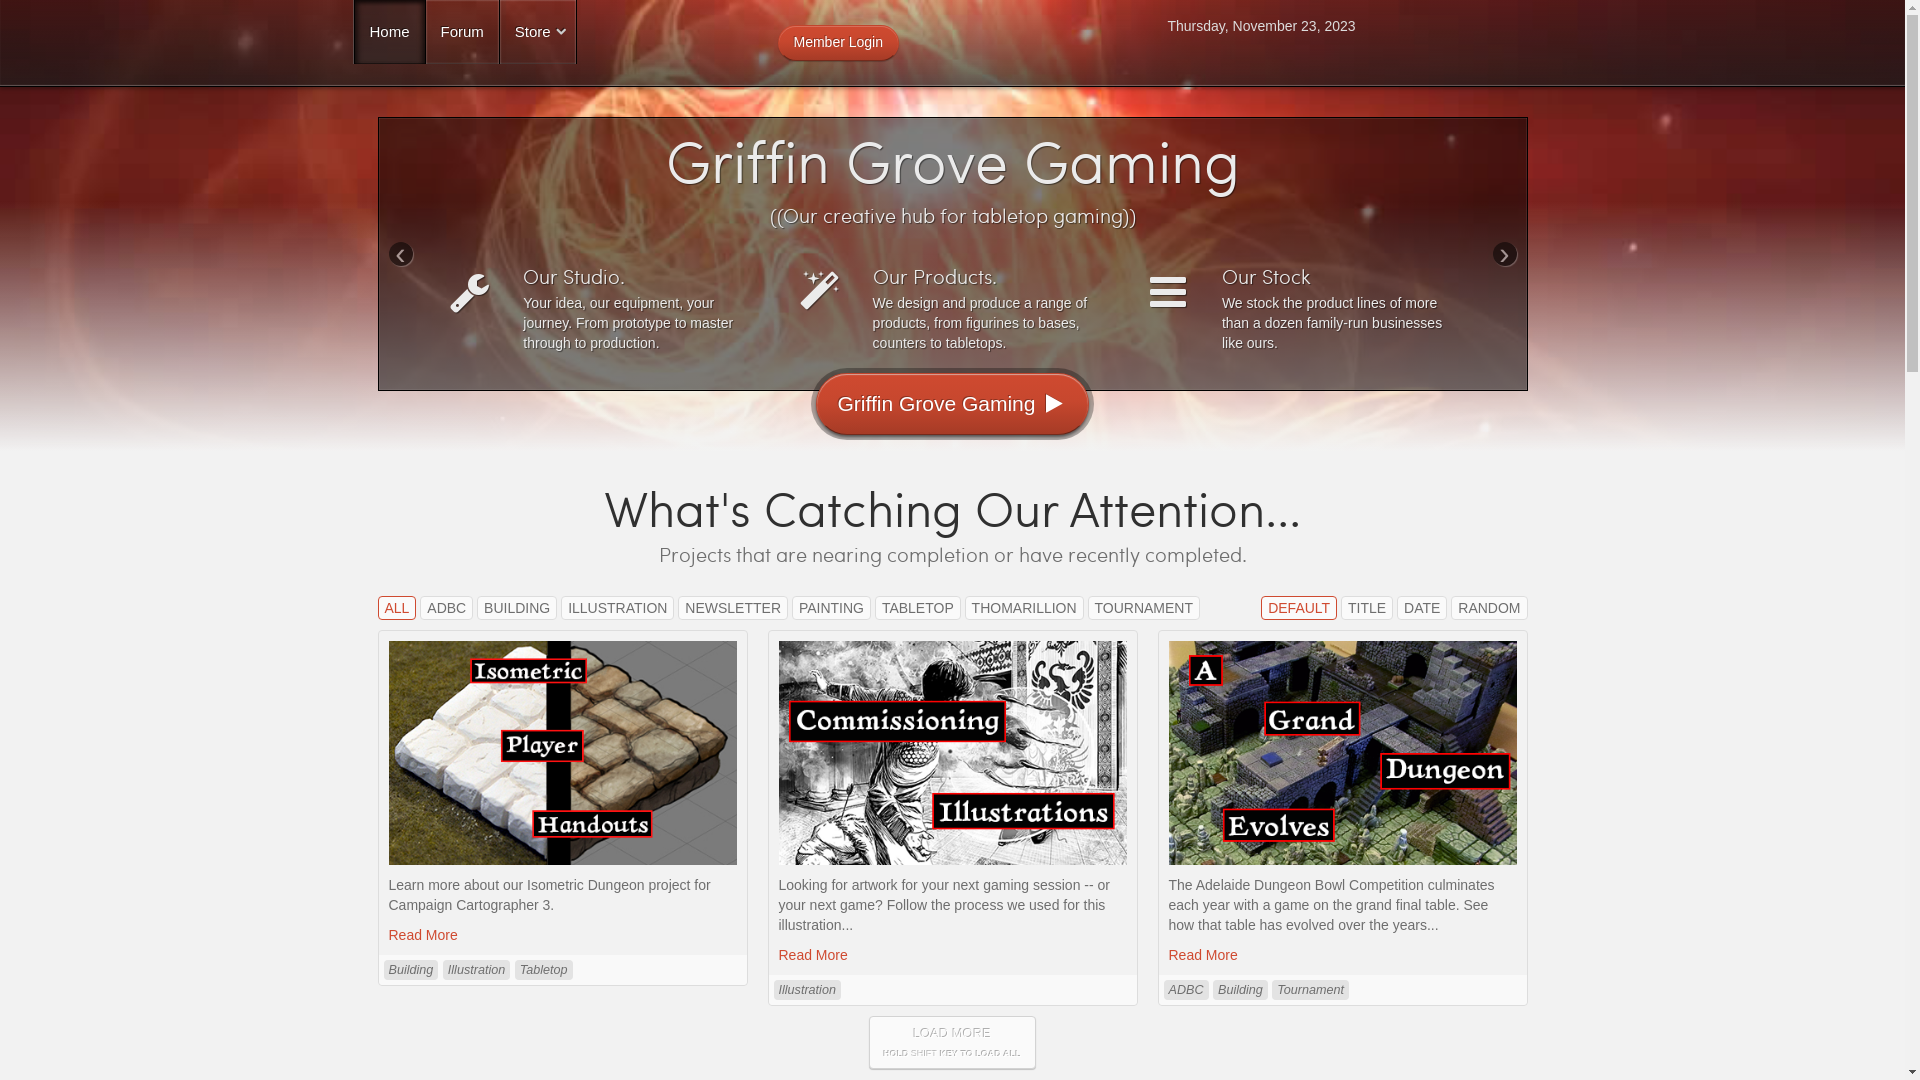  I want to click on Home, so click(390, 32).